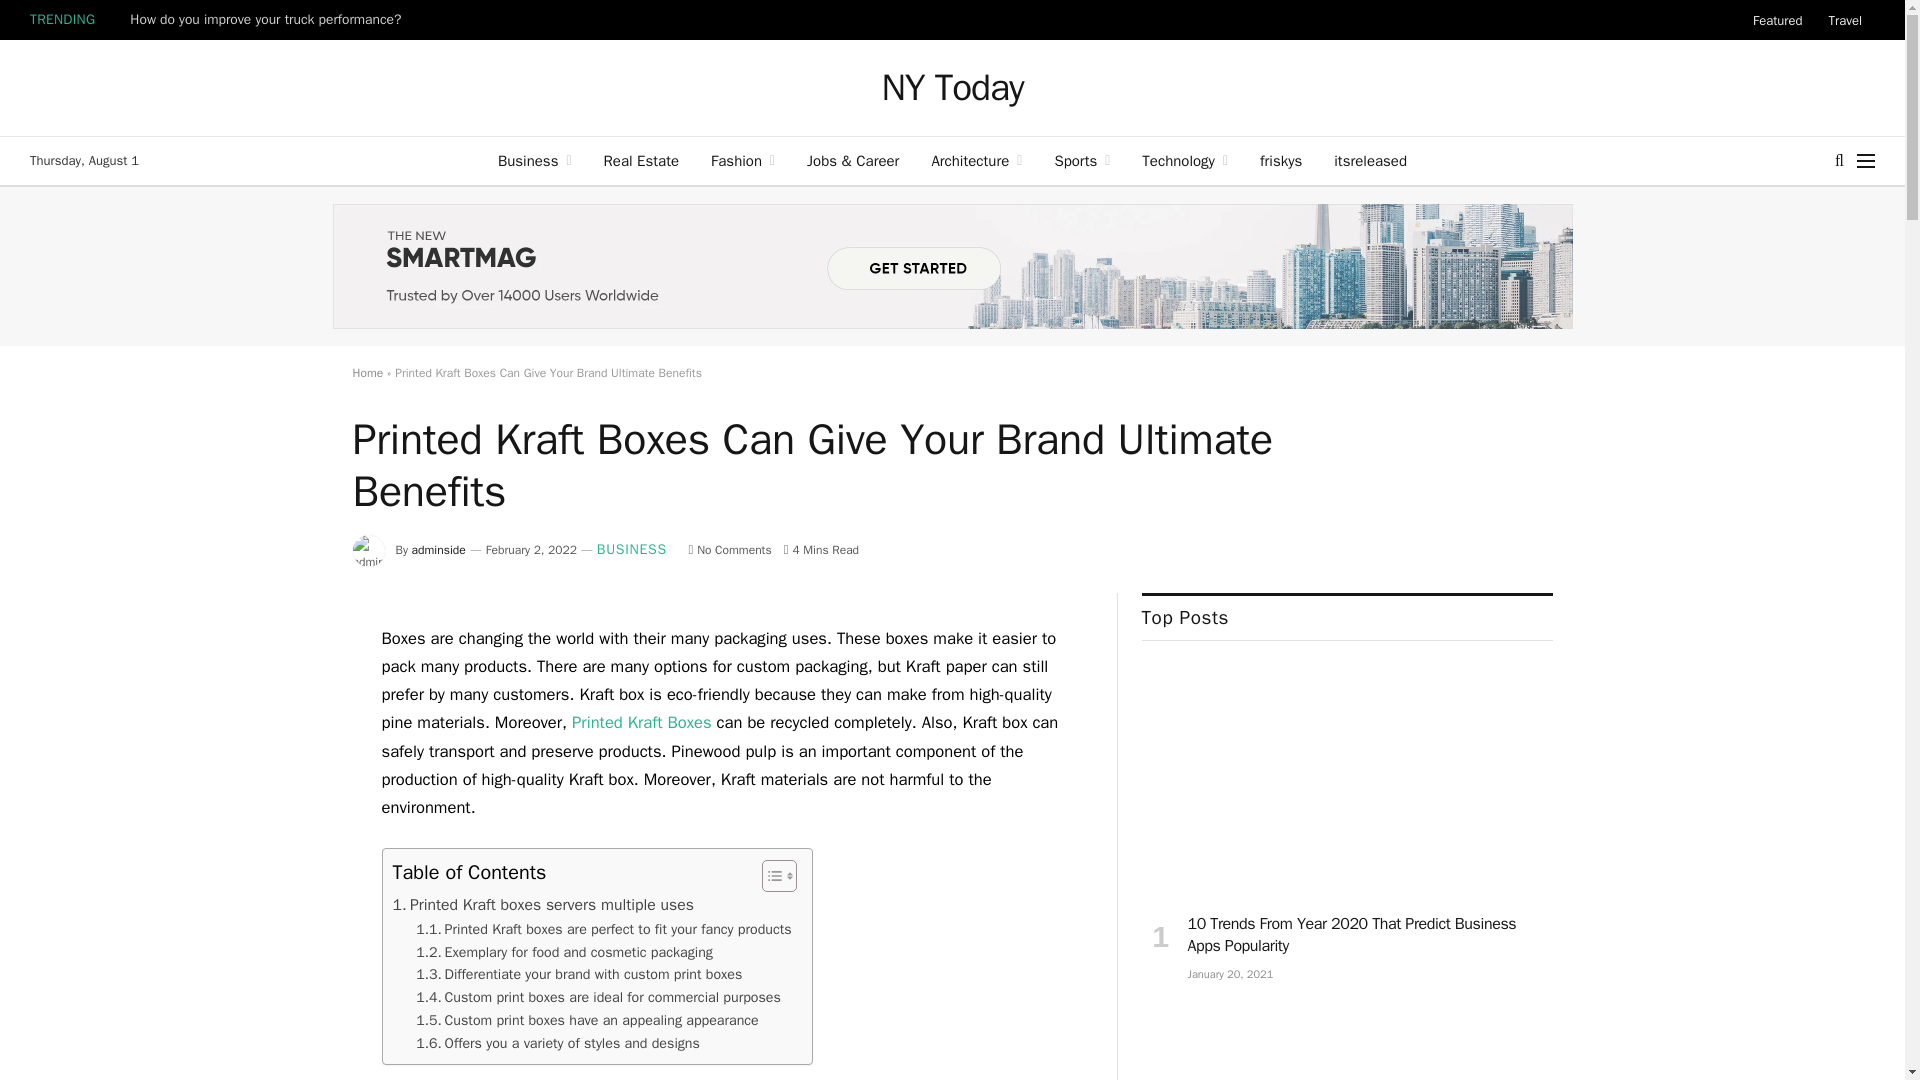  What do you see at coordinates (604, 929) in the screenshot?
I see `Printed Kraft boxes are perfect to fit your fancy products` at bounding box center [604, 929].